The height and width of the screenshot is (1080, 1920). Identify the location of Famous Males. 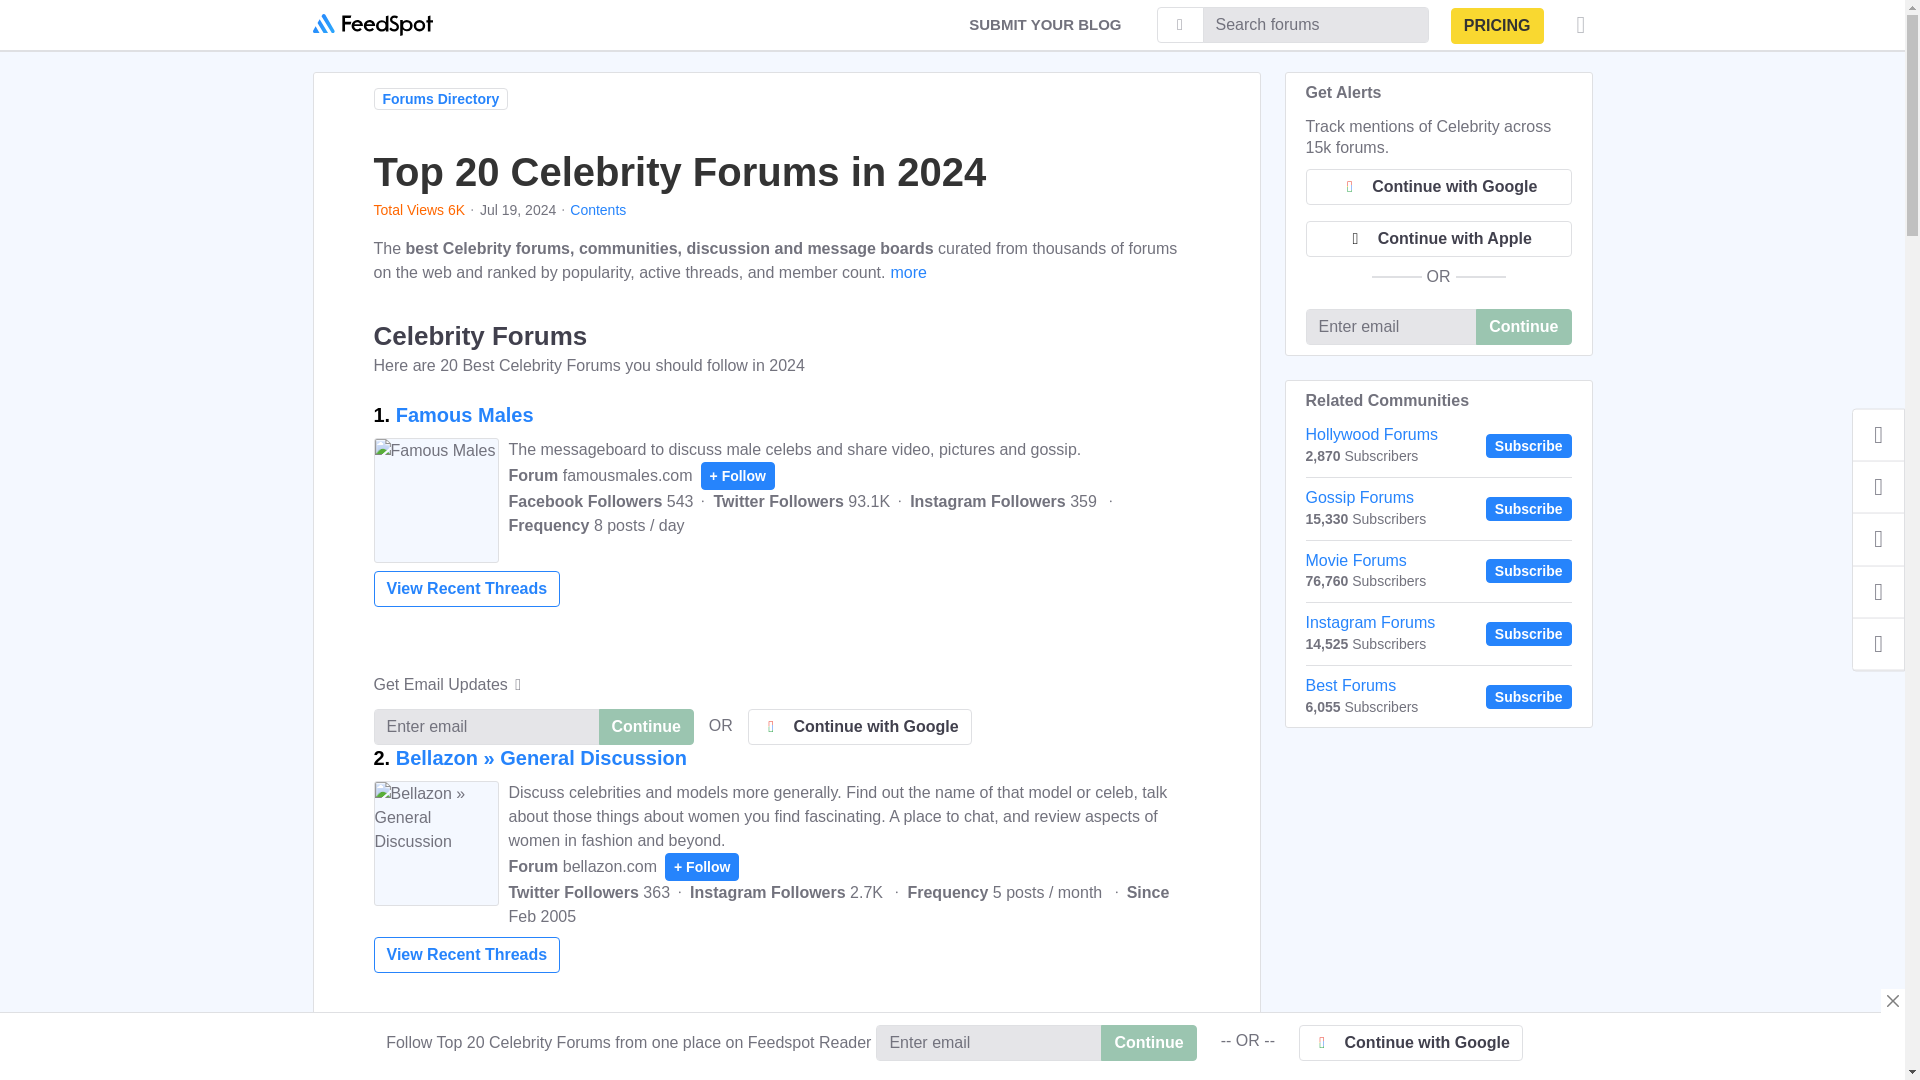
(464, 414).